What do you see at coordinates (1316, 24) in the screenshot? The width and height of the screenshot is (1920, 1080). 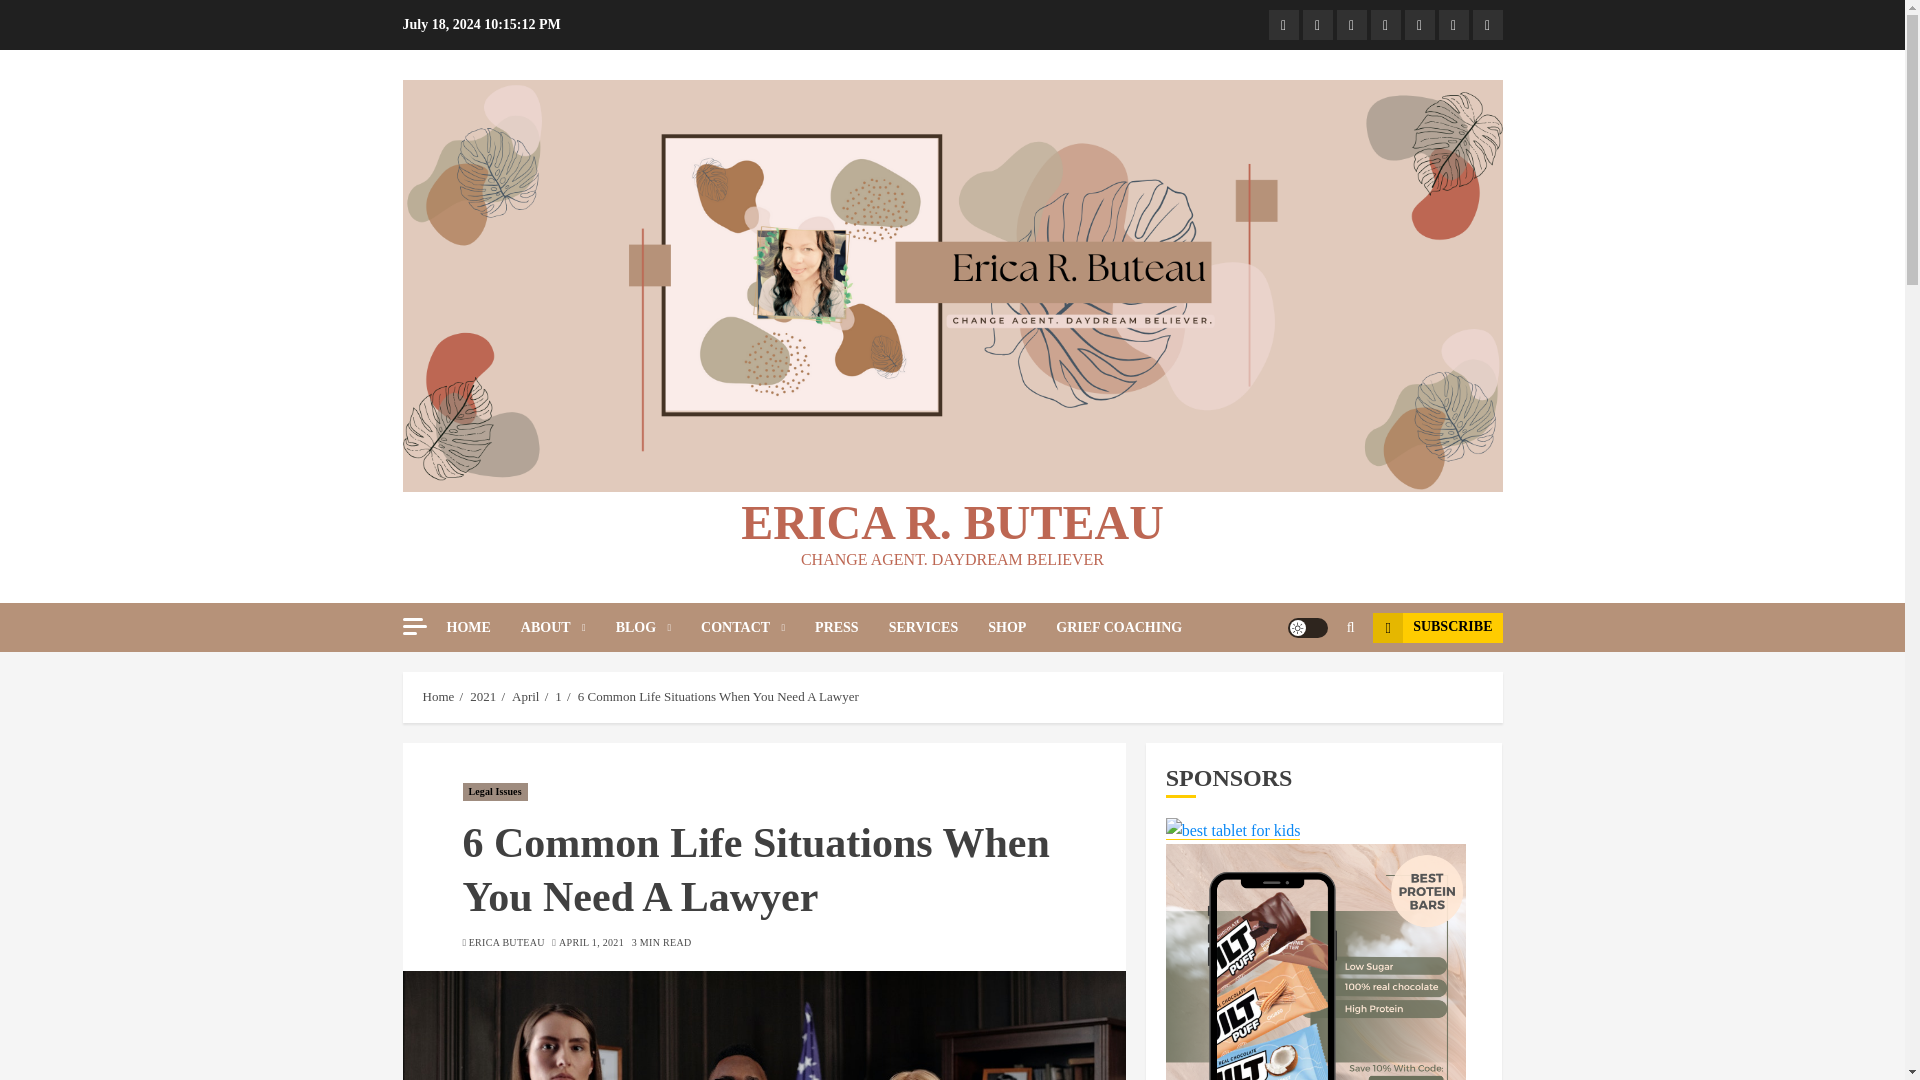 I see `Instagram` at bounding box center [1316, 24].